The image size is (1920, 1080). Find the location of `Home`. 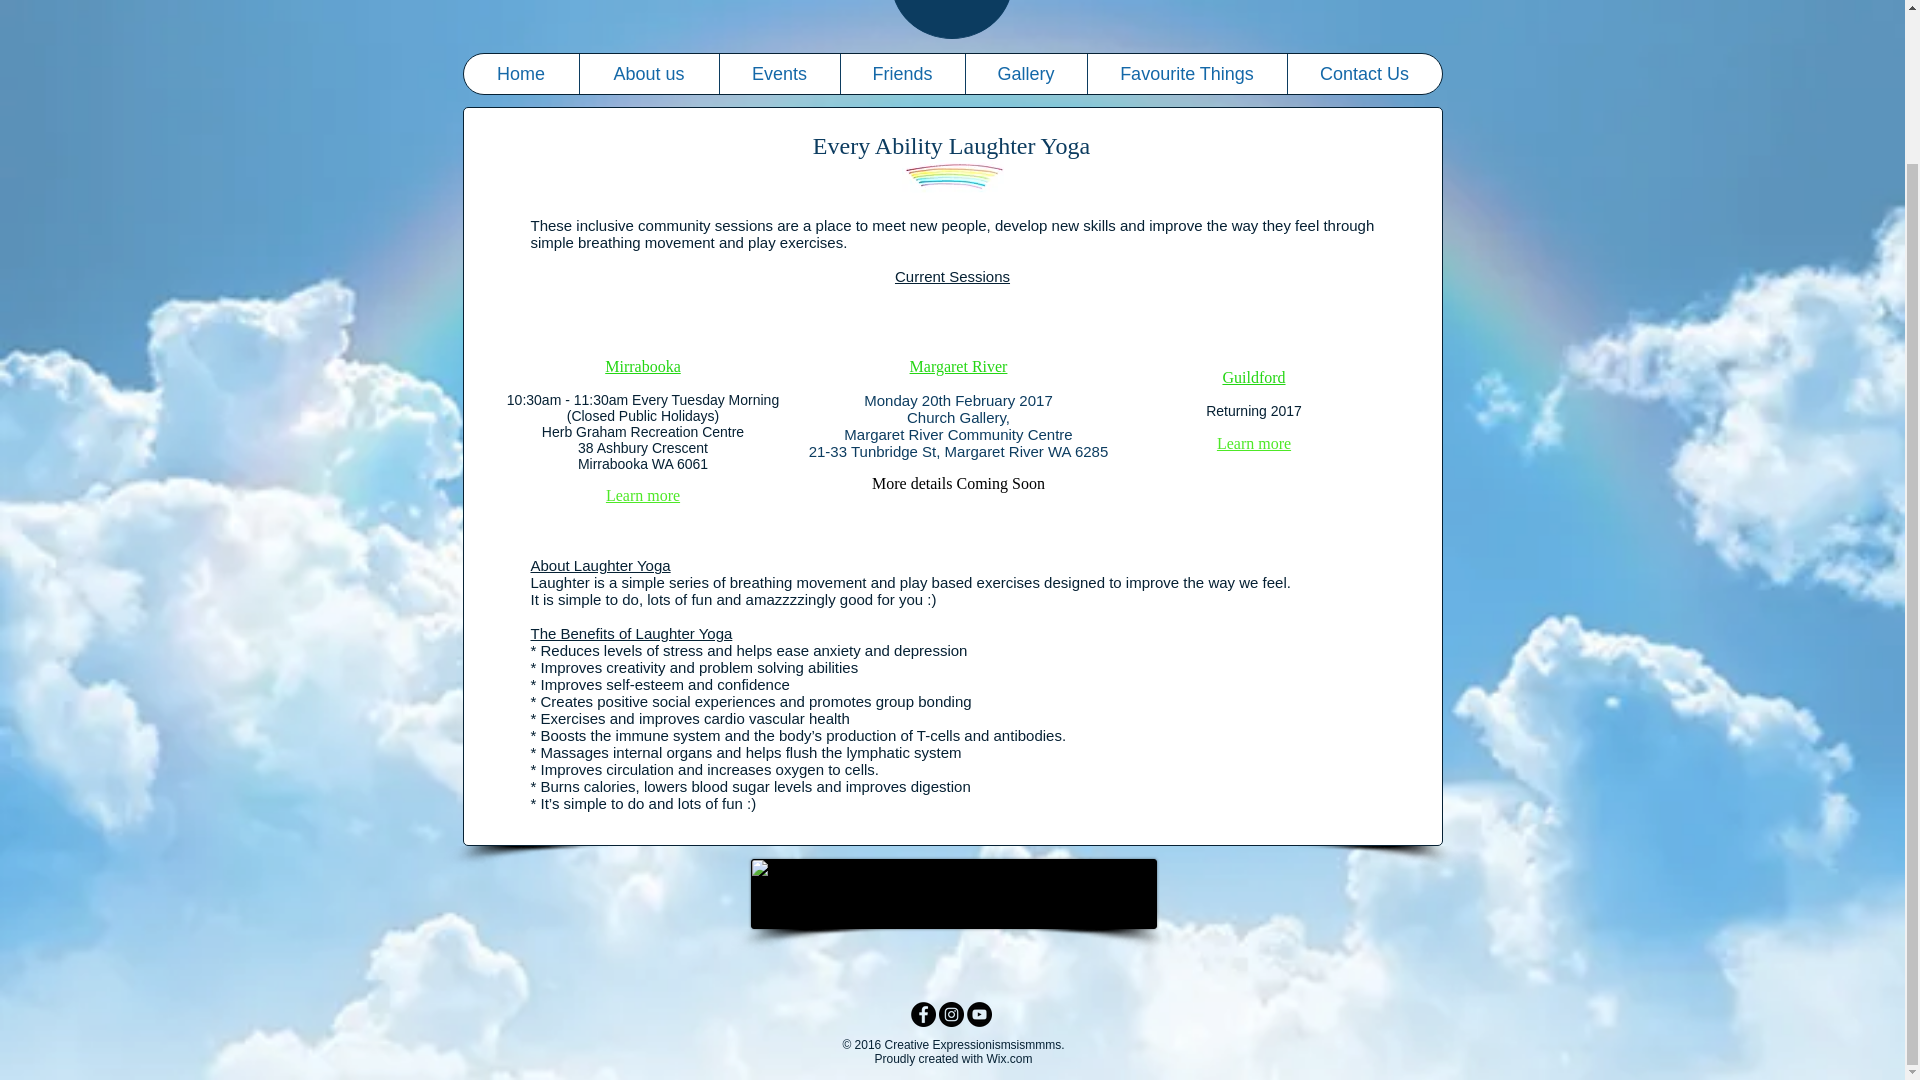

Home is located at coordinates (522, 74).